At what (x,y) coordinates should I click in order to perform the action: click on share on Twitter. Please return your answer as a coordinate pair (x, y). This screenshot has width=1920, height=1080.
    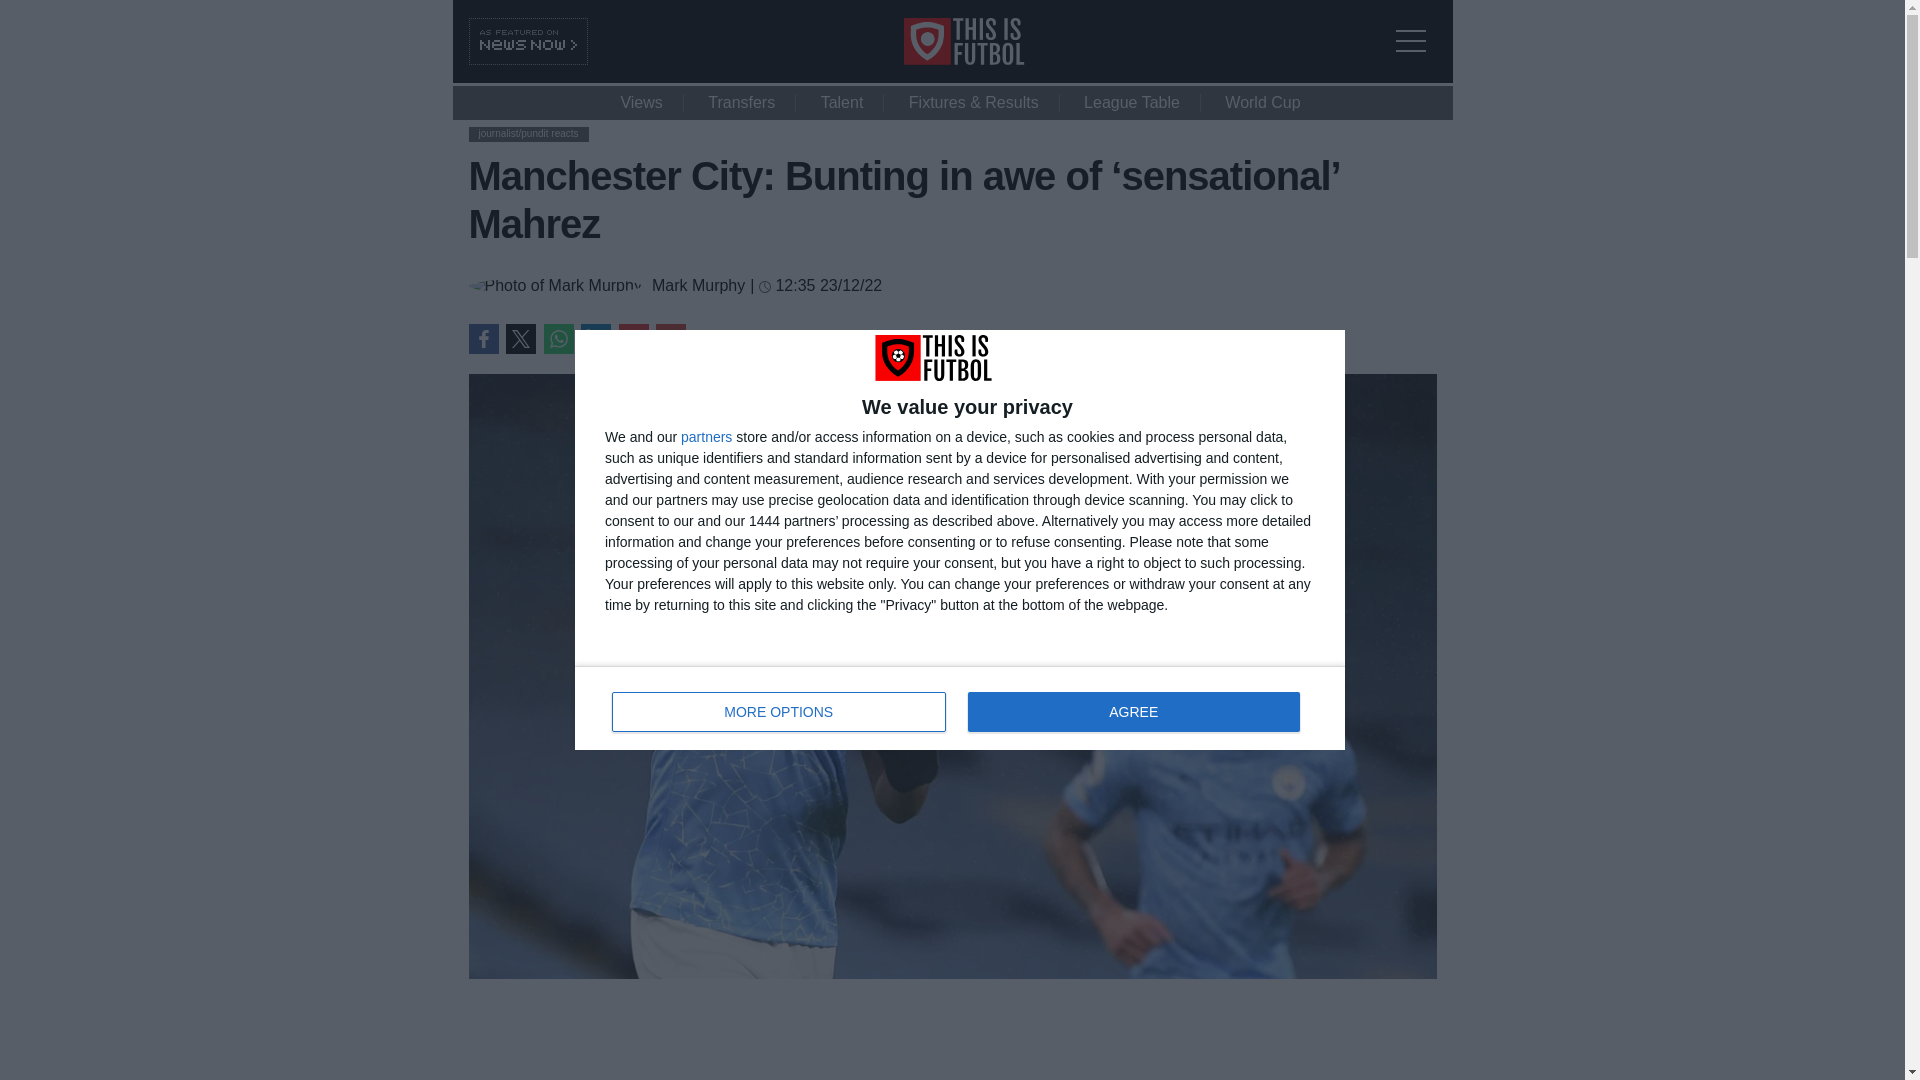
    Looking at the image, I should click on (520, 339).